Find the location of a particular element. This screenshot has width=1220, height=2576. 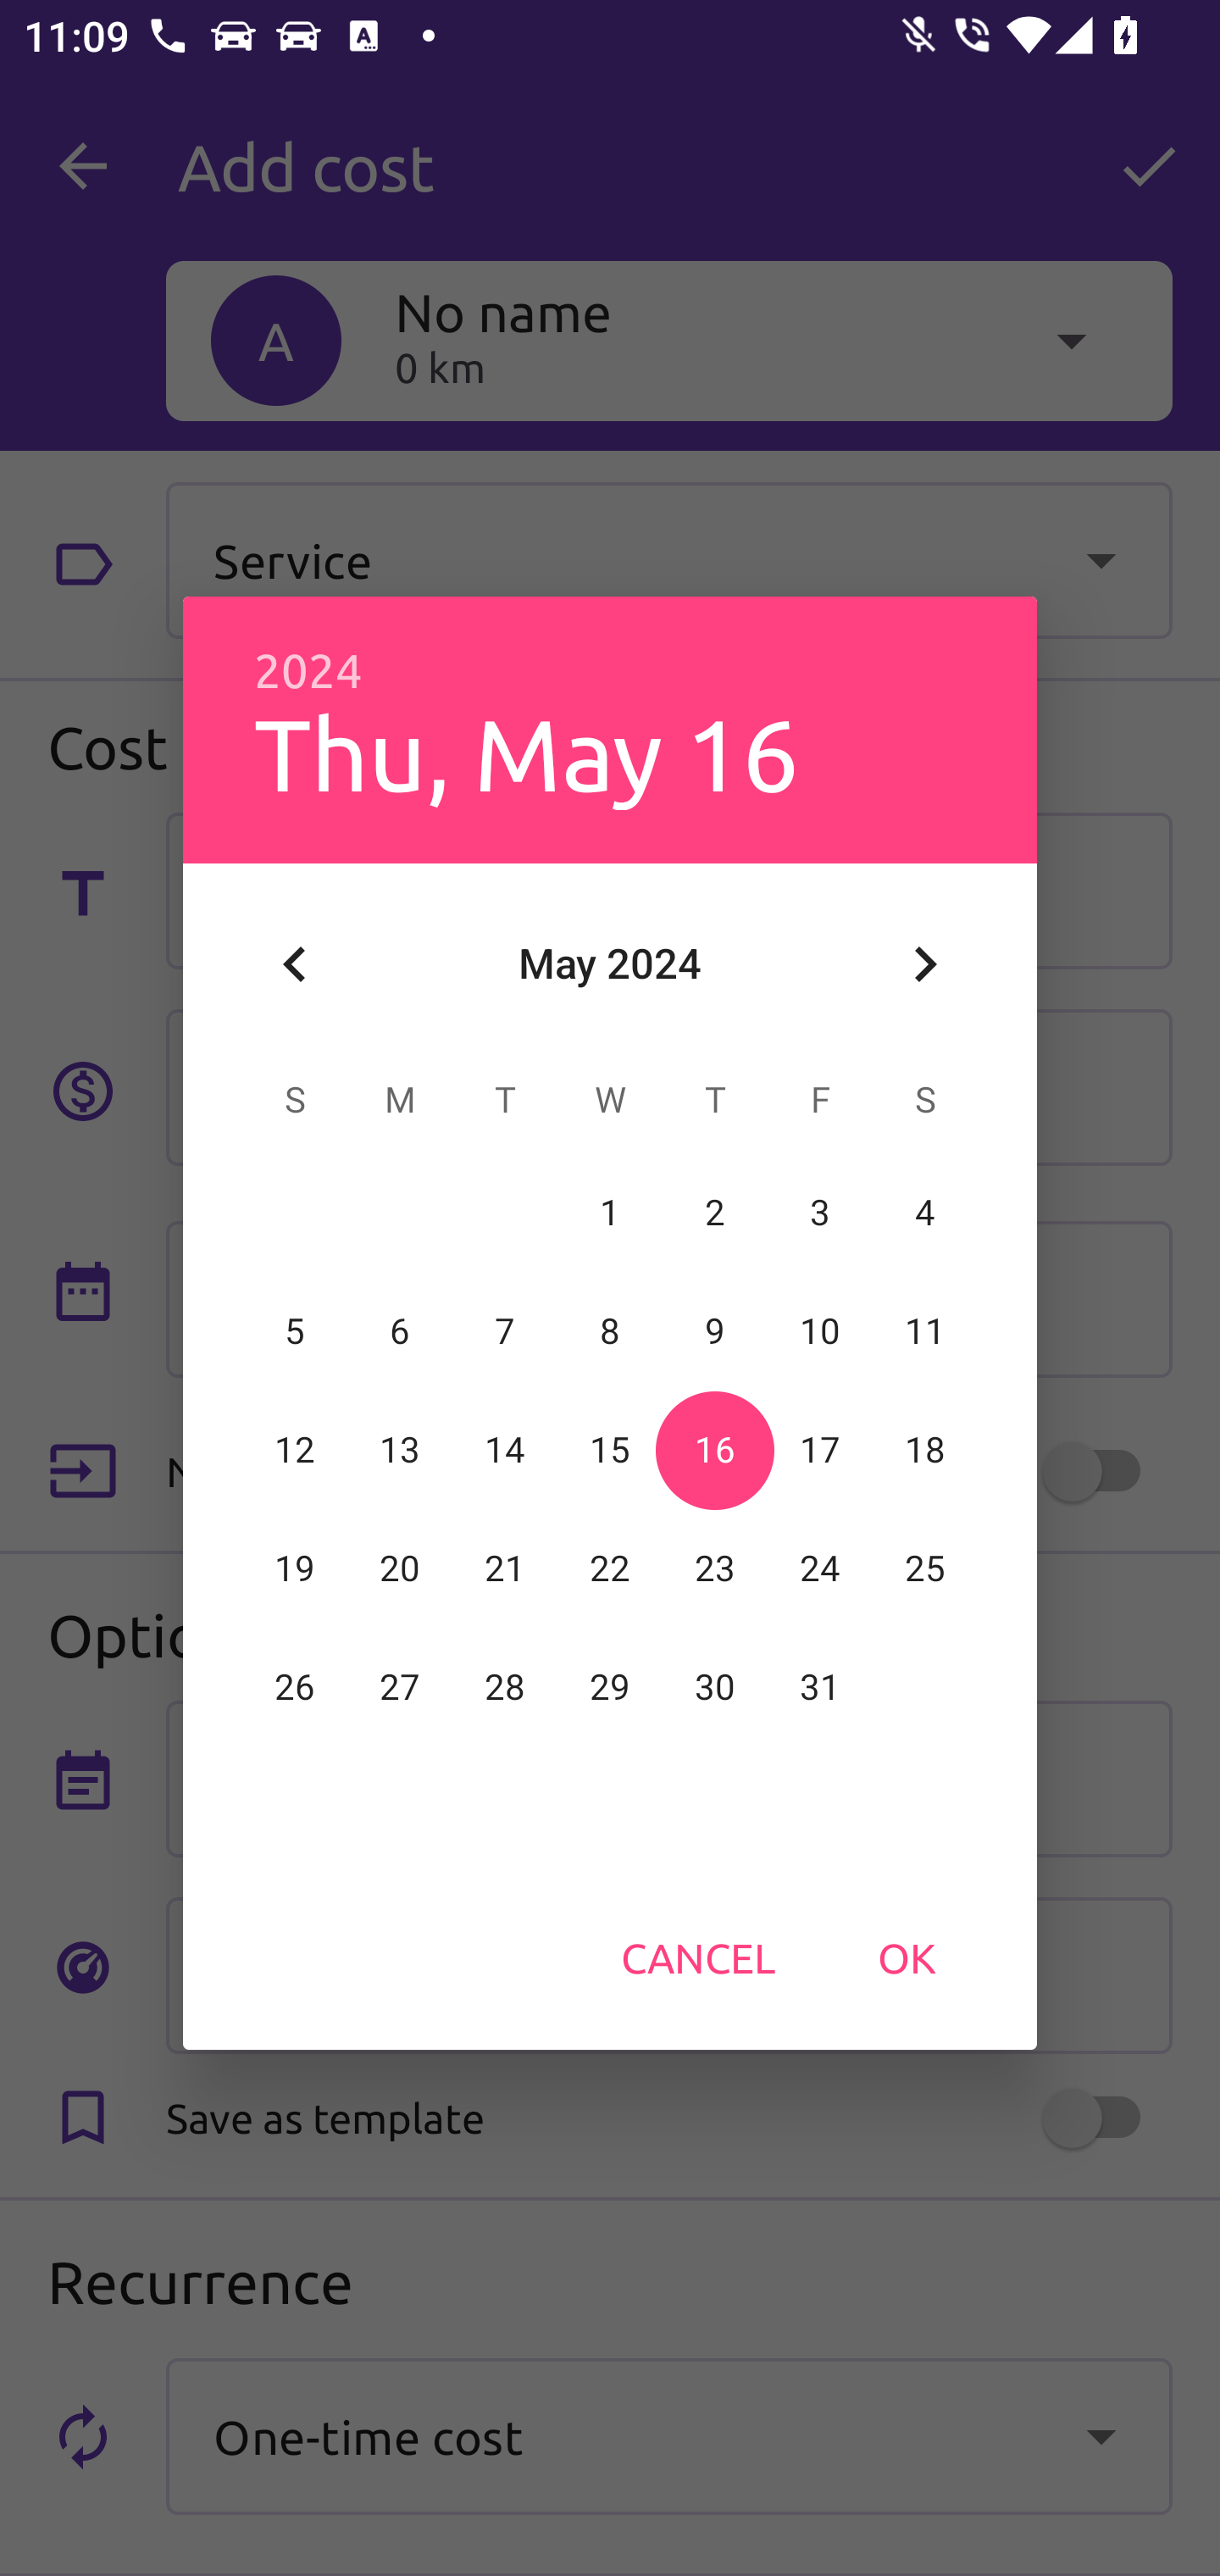

4 04 May 2024 is located at coordinates (924, 1213).